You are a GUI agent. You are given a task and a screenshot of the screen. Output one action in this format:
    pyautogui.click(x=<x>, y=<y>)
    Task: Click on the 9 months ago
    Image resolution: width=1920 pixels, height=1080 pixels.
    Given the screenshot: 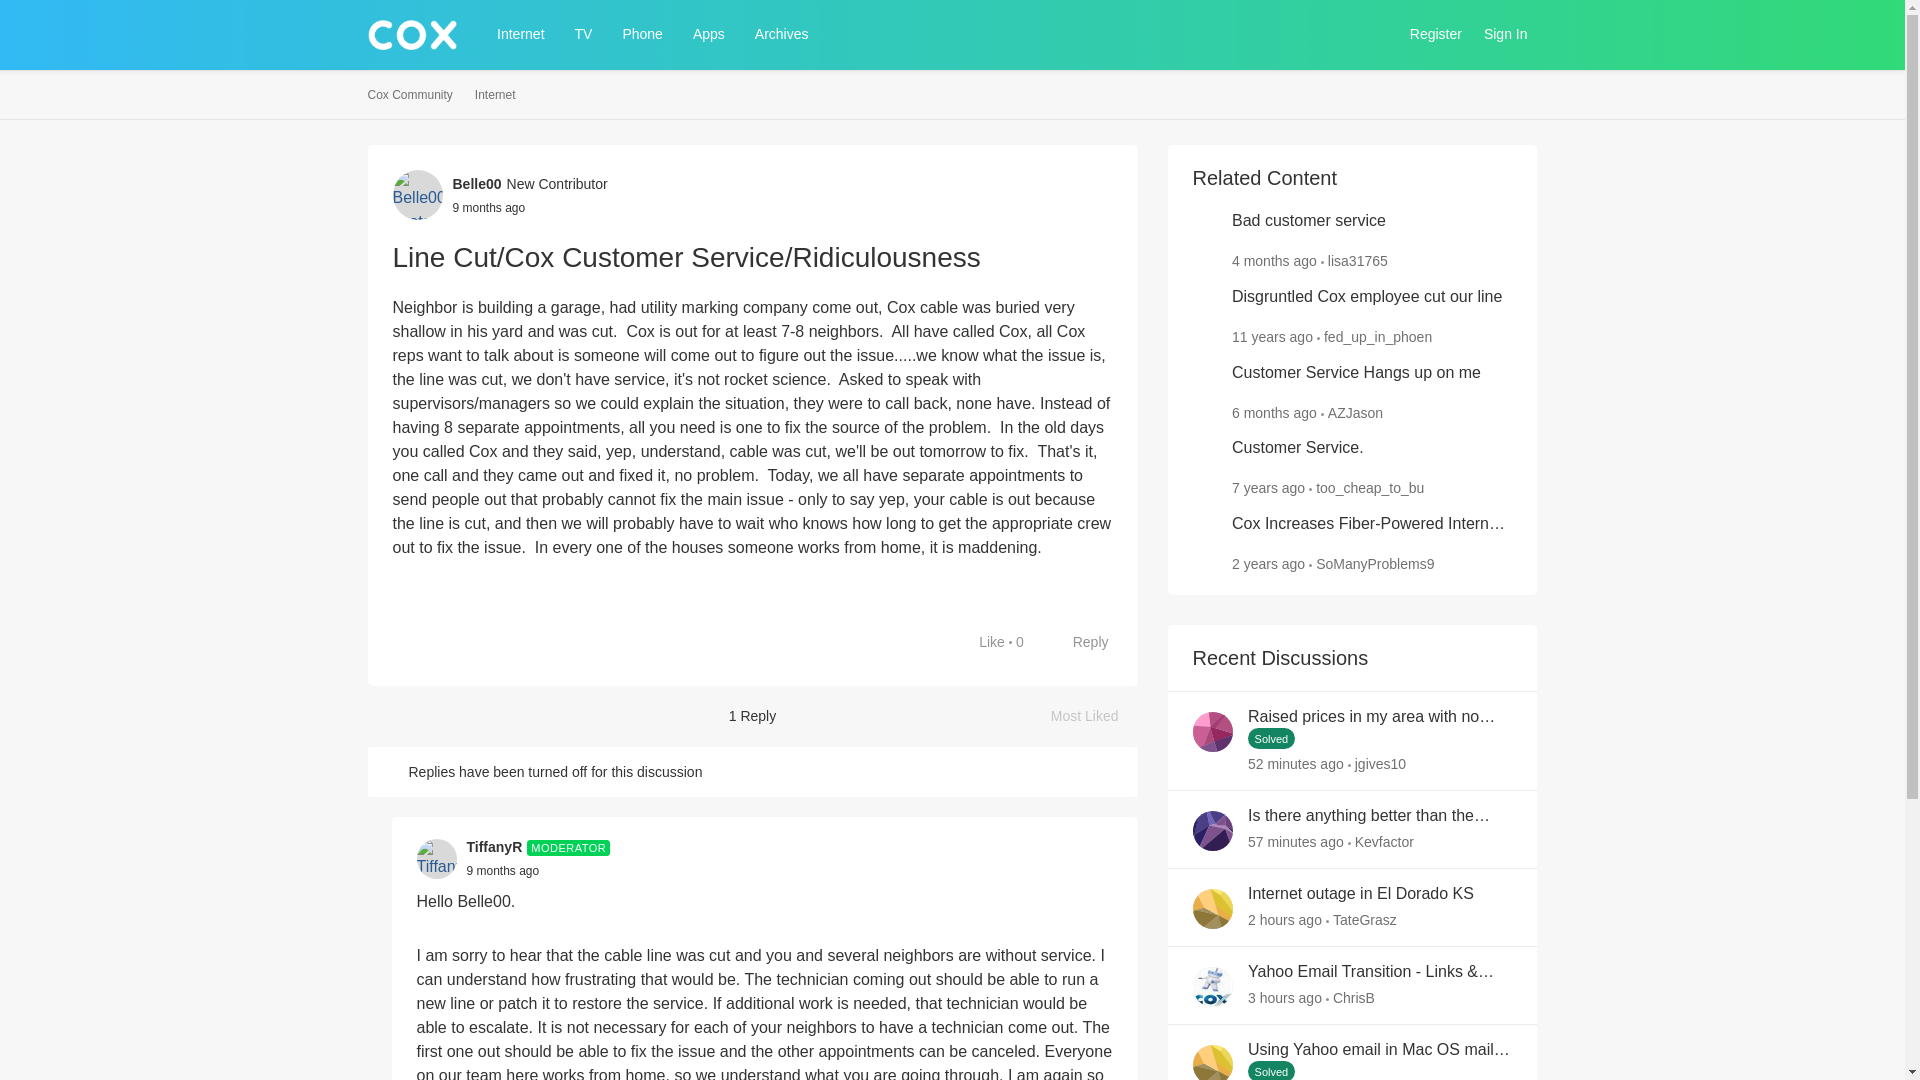 What is the action you would take?
    pyautogui.click(x=502, y=870)
    